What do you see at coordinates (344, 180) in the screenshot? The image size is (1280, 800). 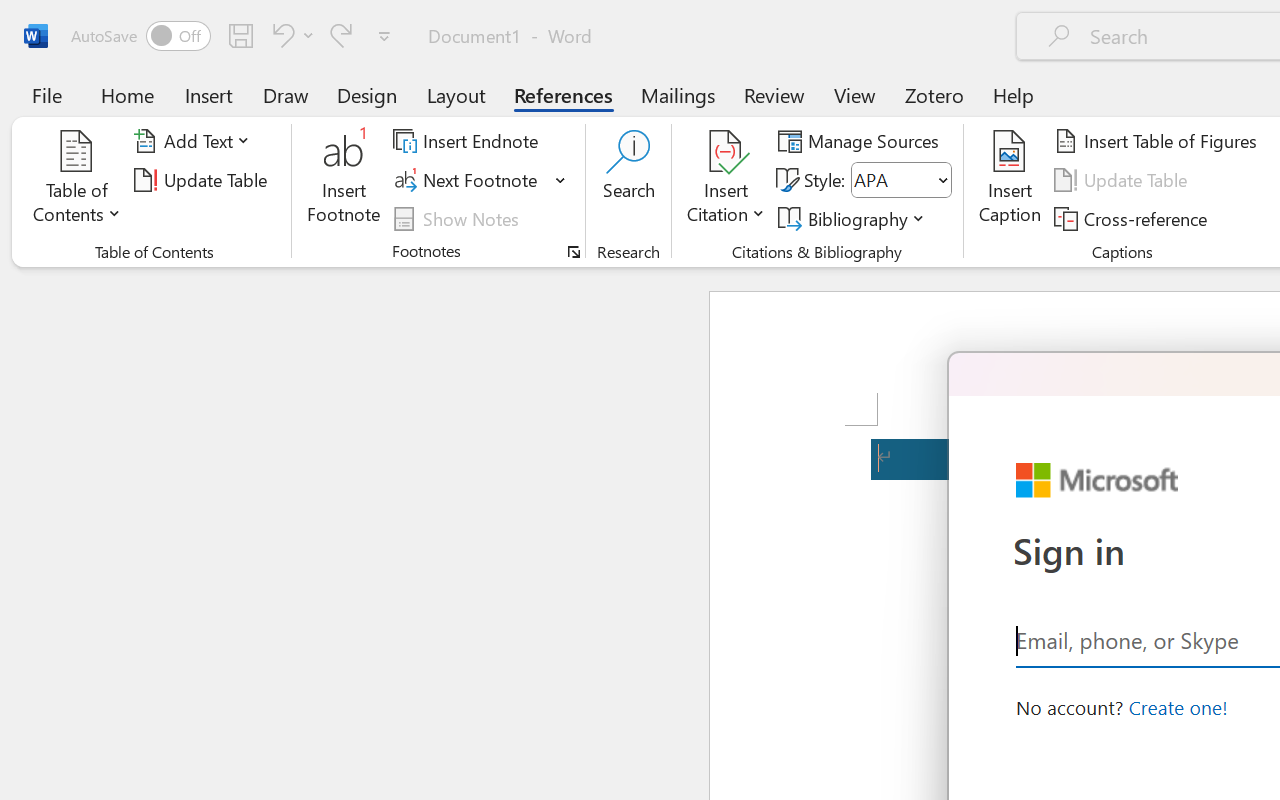 I see `Insert Footnote` at bounding box center [344, 180].